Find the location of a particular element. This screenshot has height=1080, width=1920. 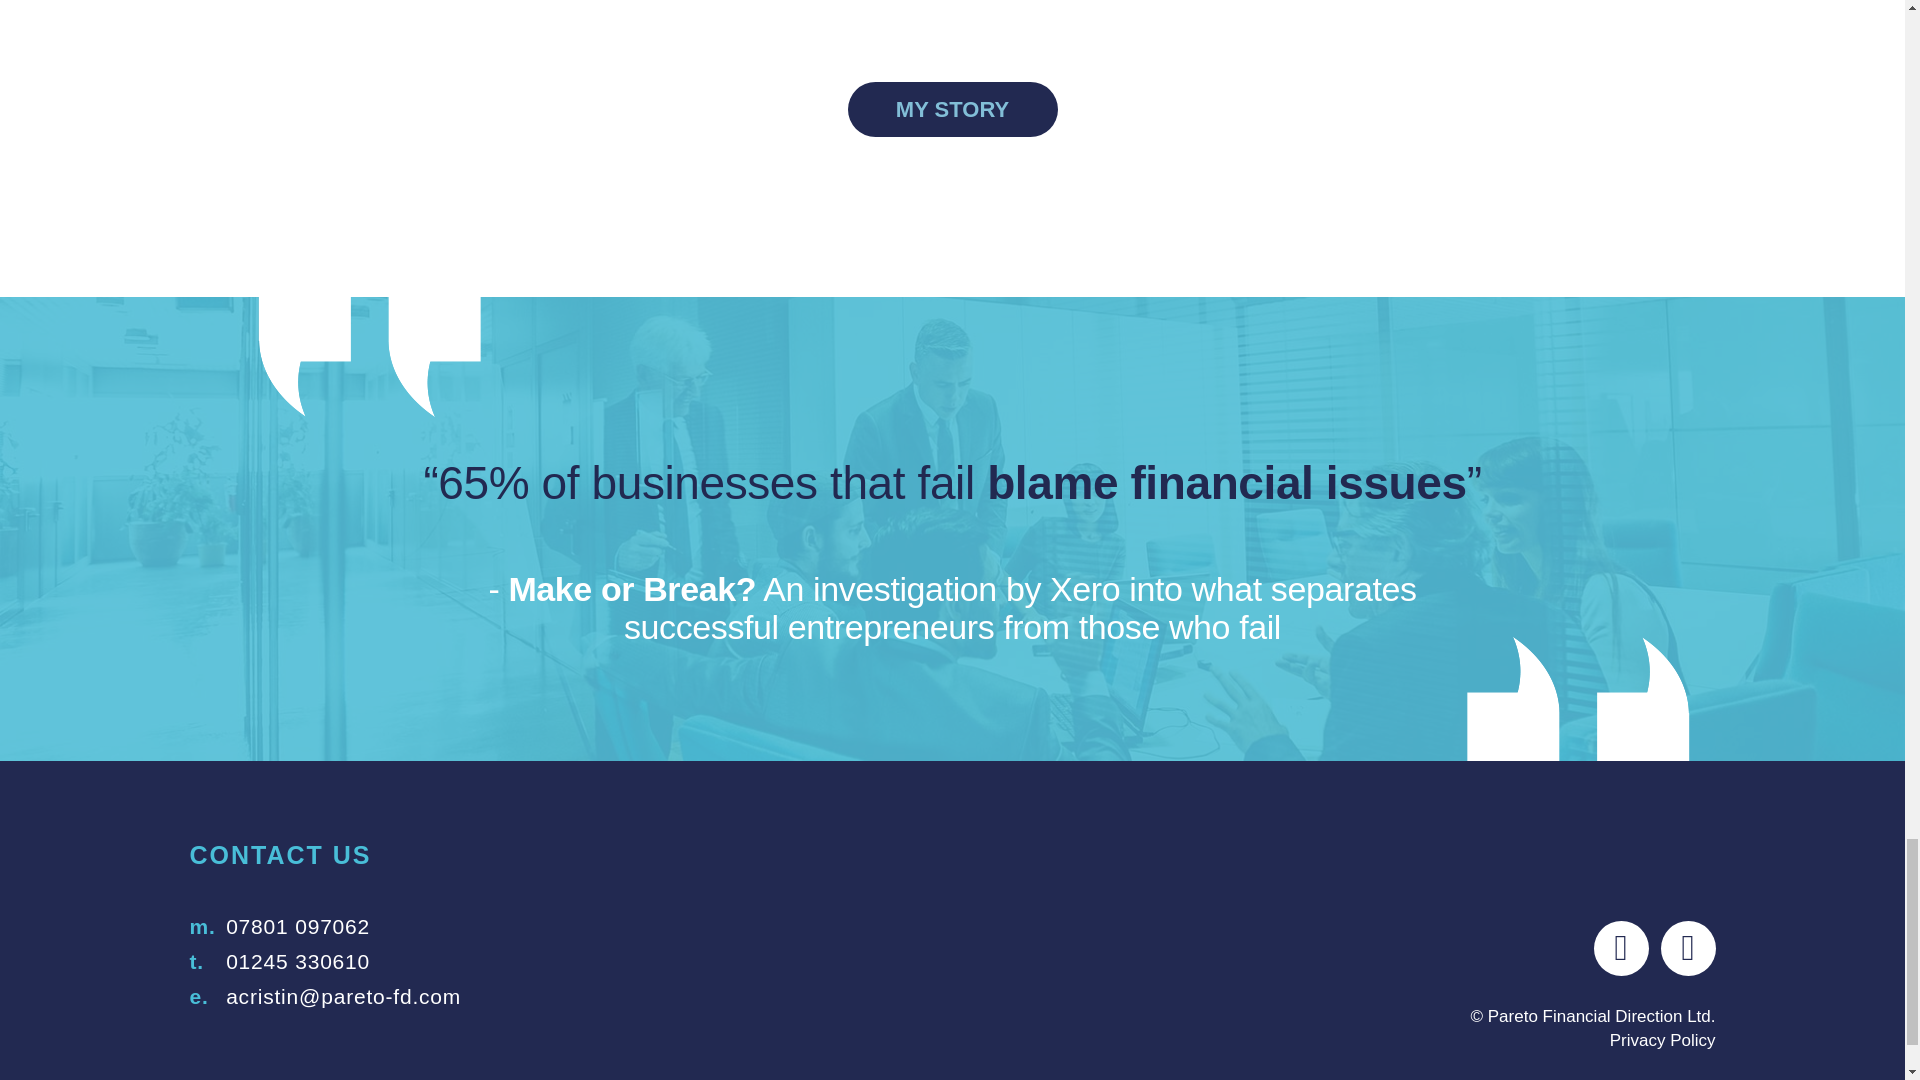

07801 097062 is located at coordinates (298, 926).